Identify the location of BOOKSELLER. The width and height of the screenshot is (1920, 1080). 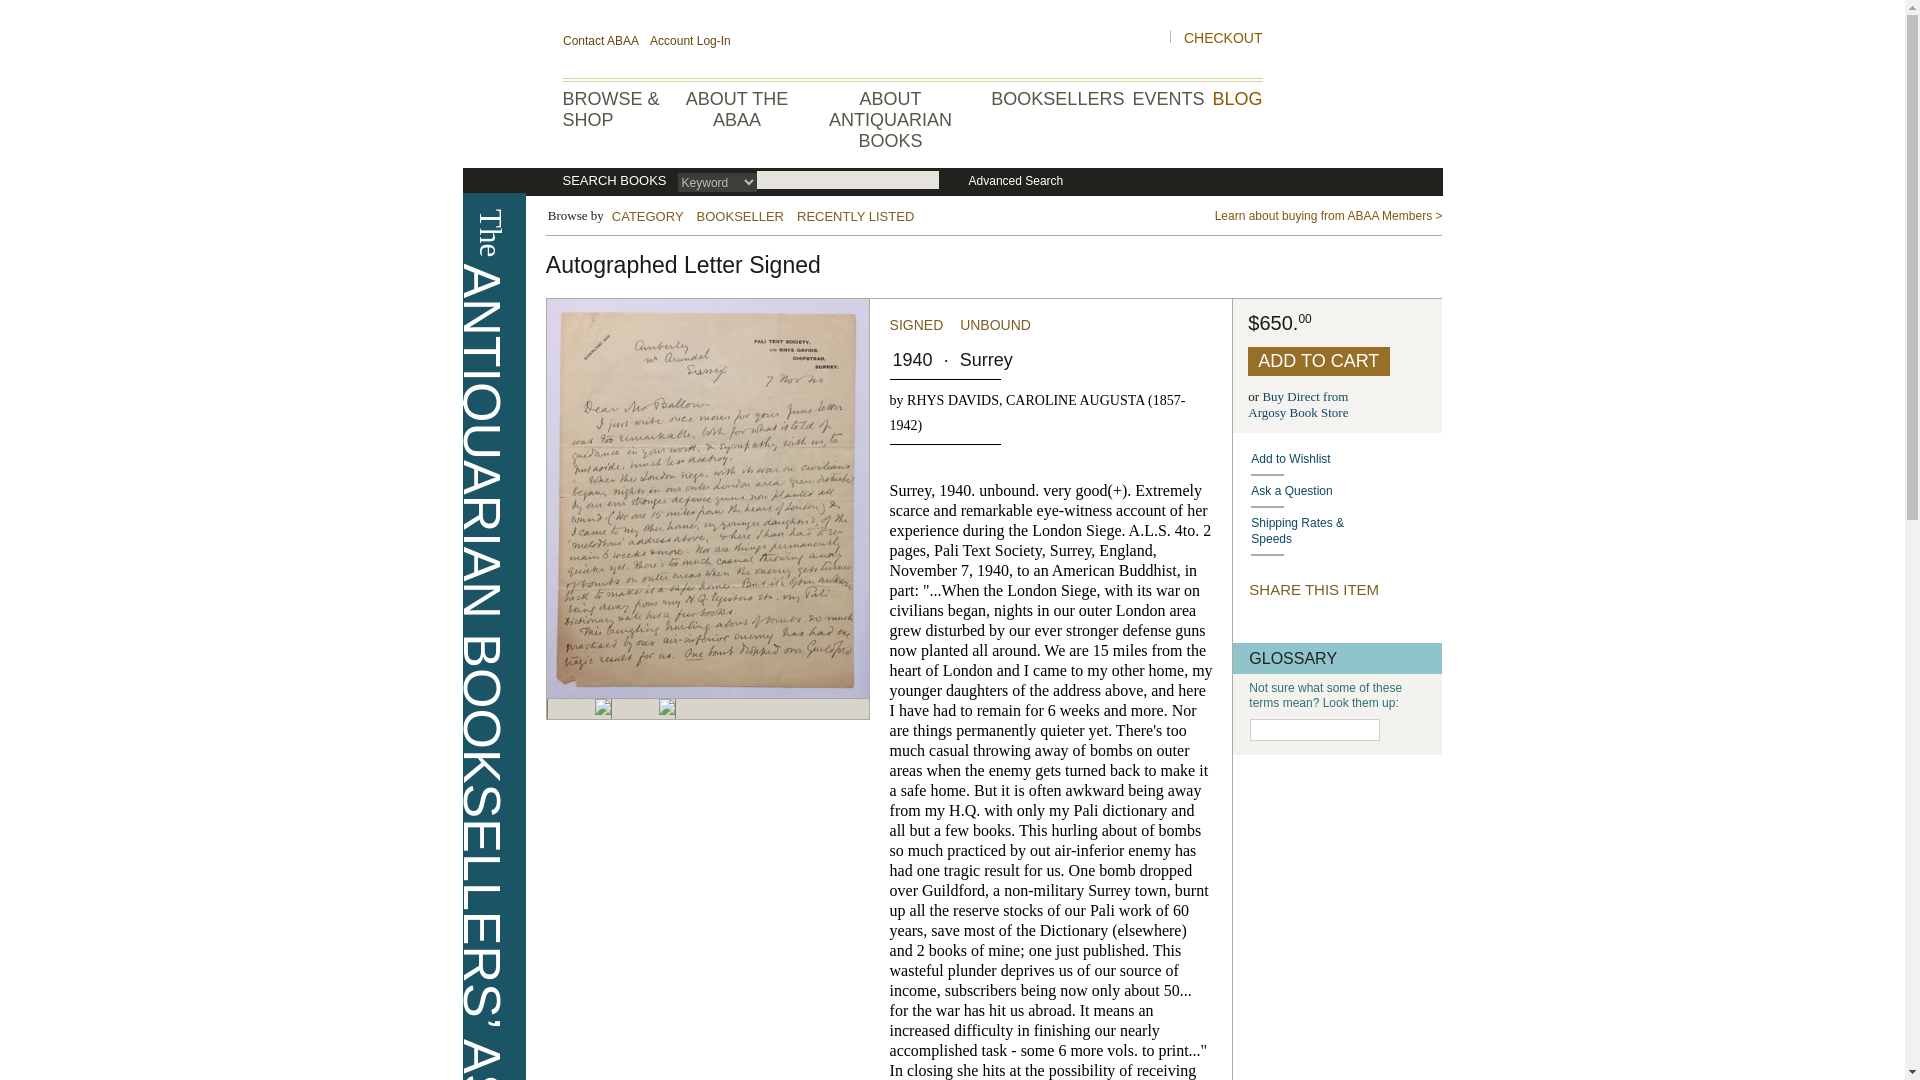
(1298, 404).